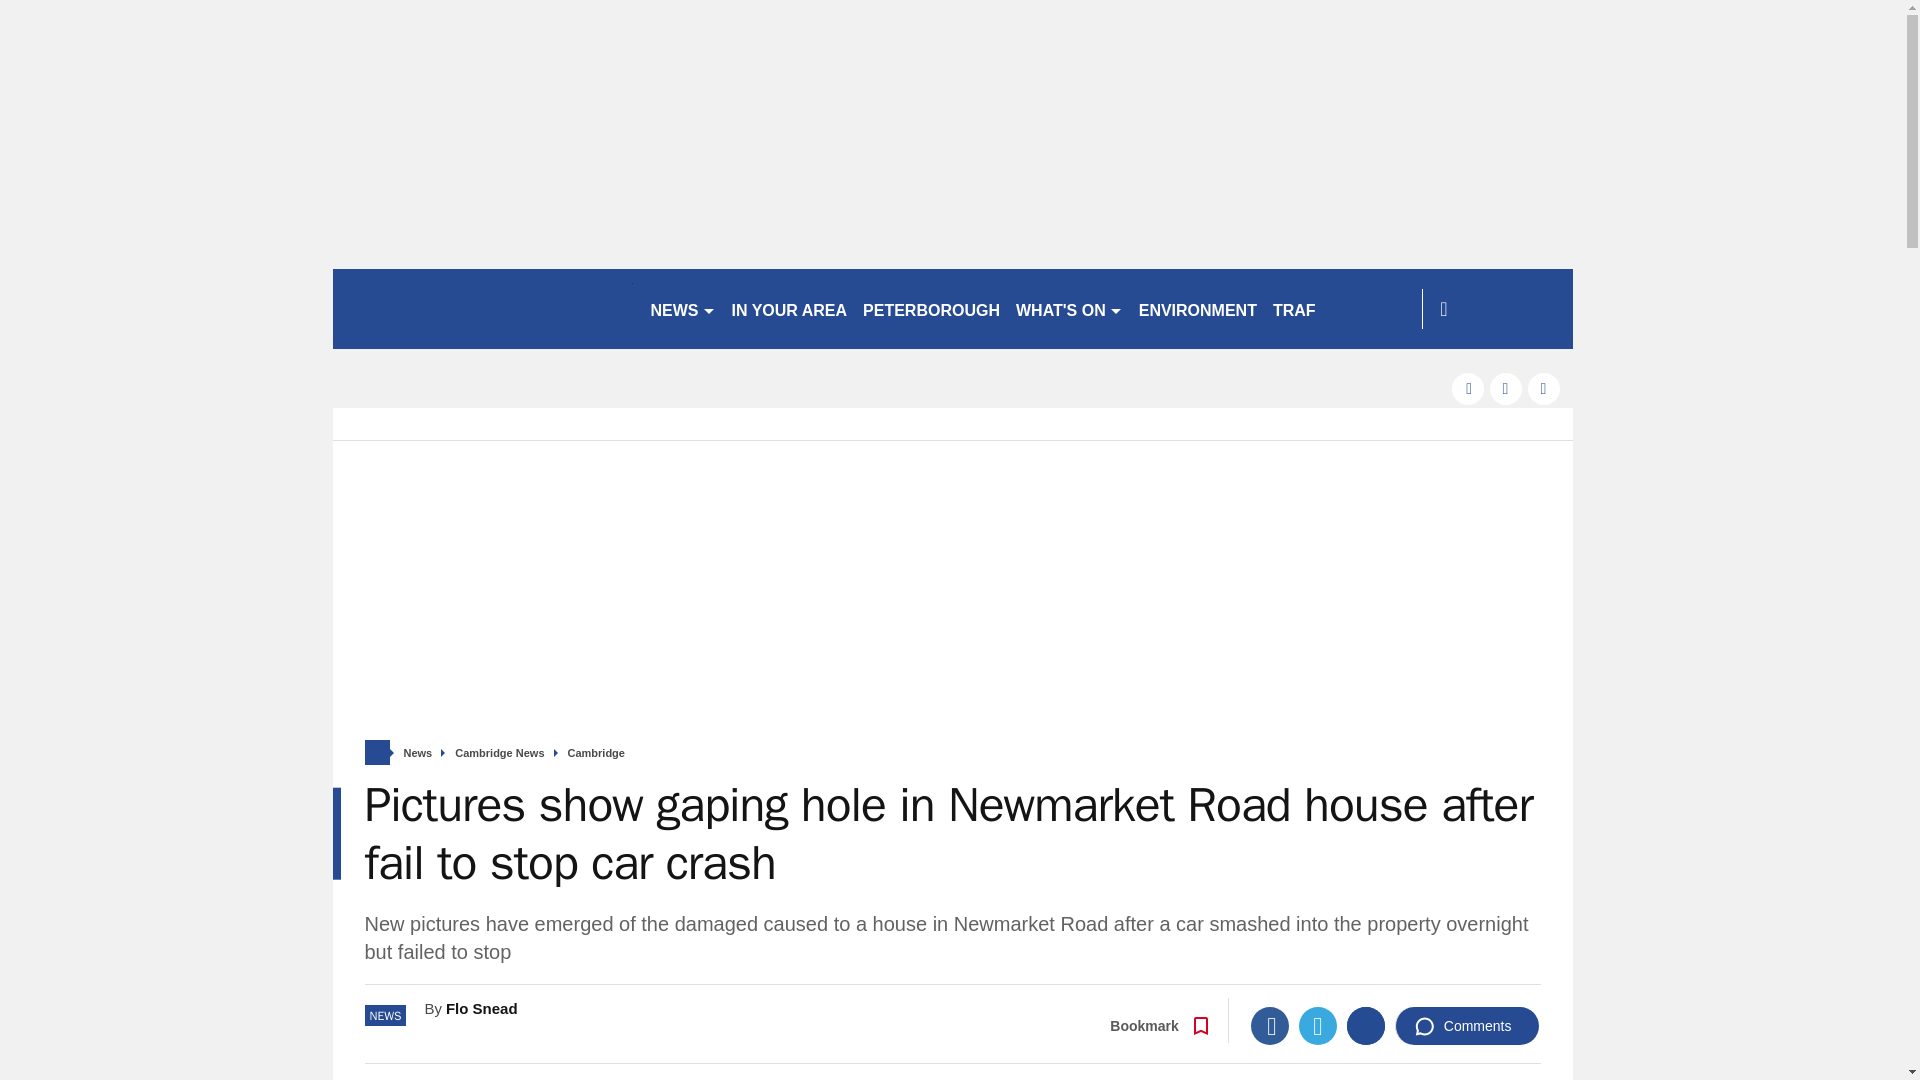 This screenshot has width=1920, height=1080. Describe the element at coordinates (1544, 388) in the screenshot. I see `instagram` at that location.